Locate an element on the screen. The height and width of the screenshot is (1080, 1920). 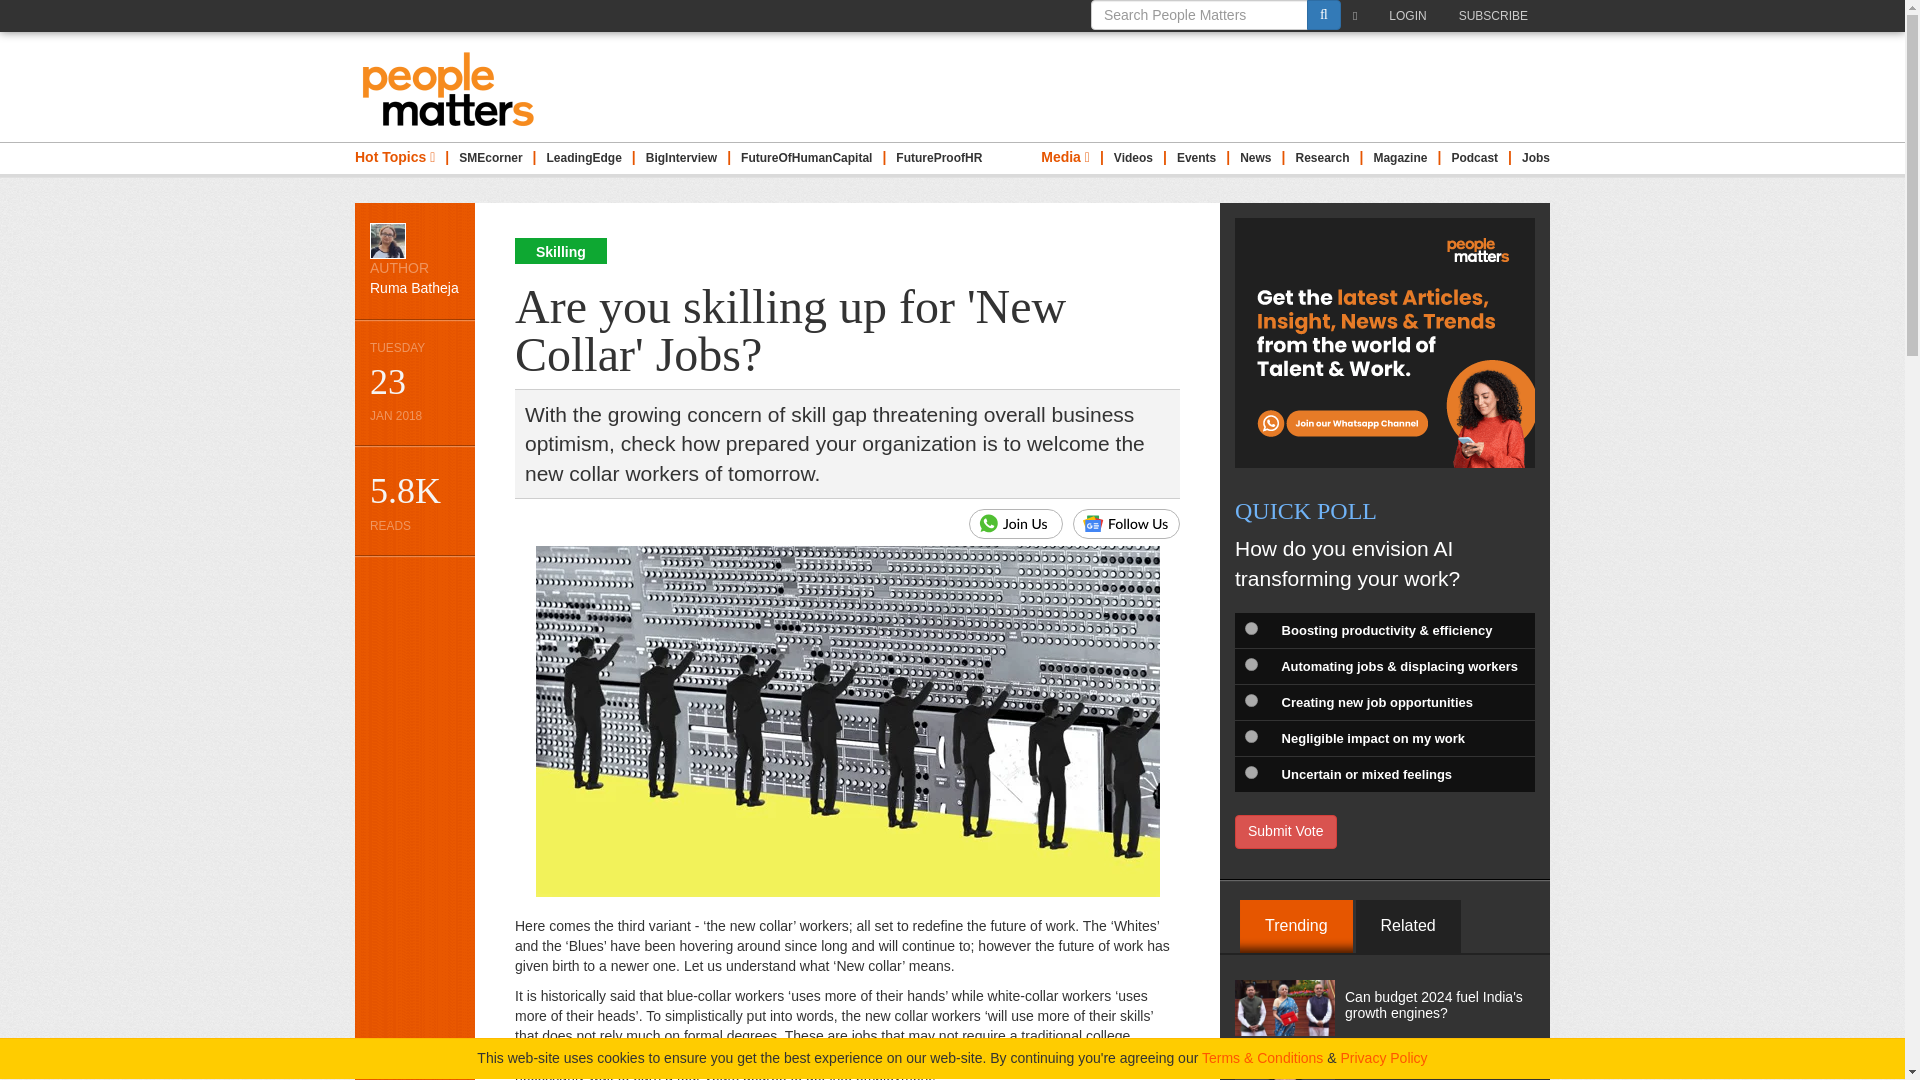
Magazine is located at coordinates (1399, 158).